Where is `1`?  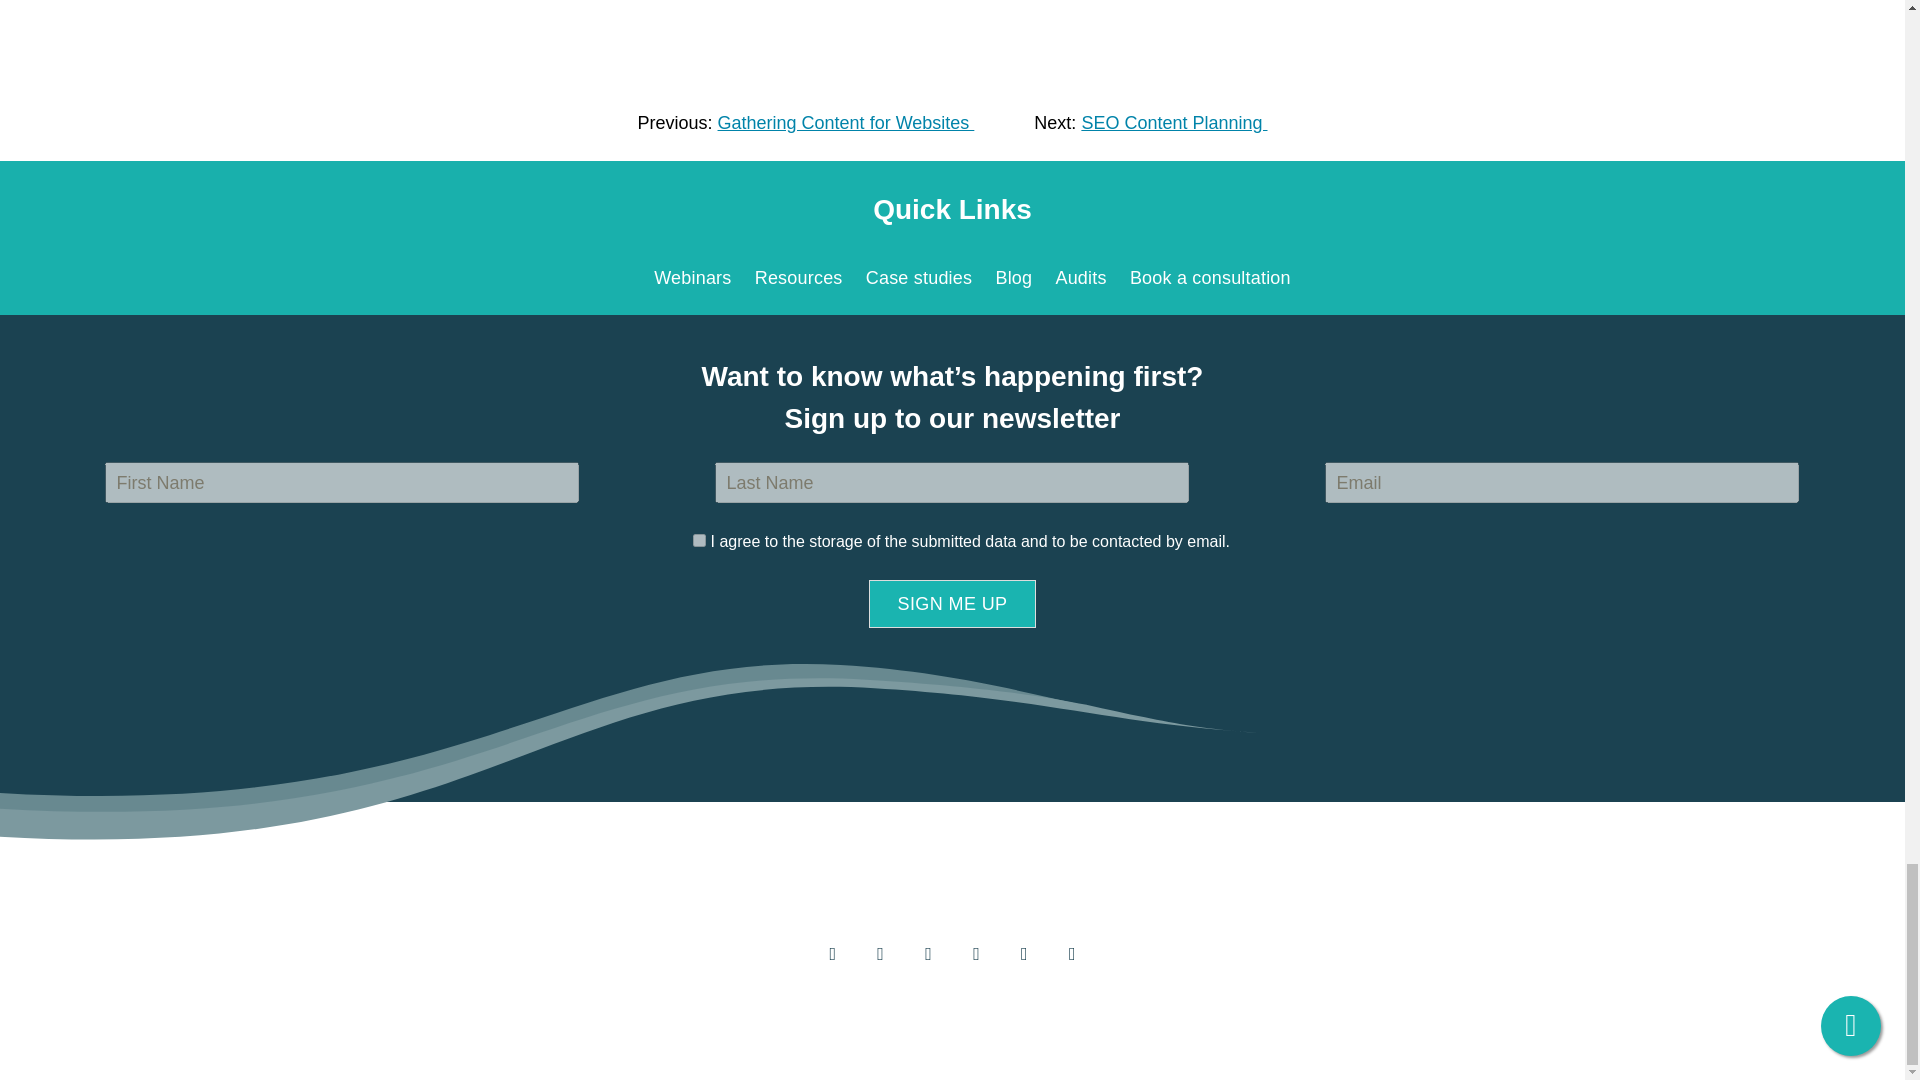
1 is located at coordinates (700, 540).